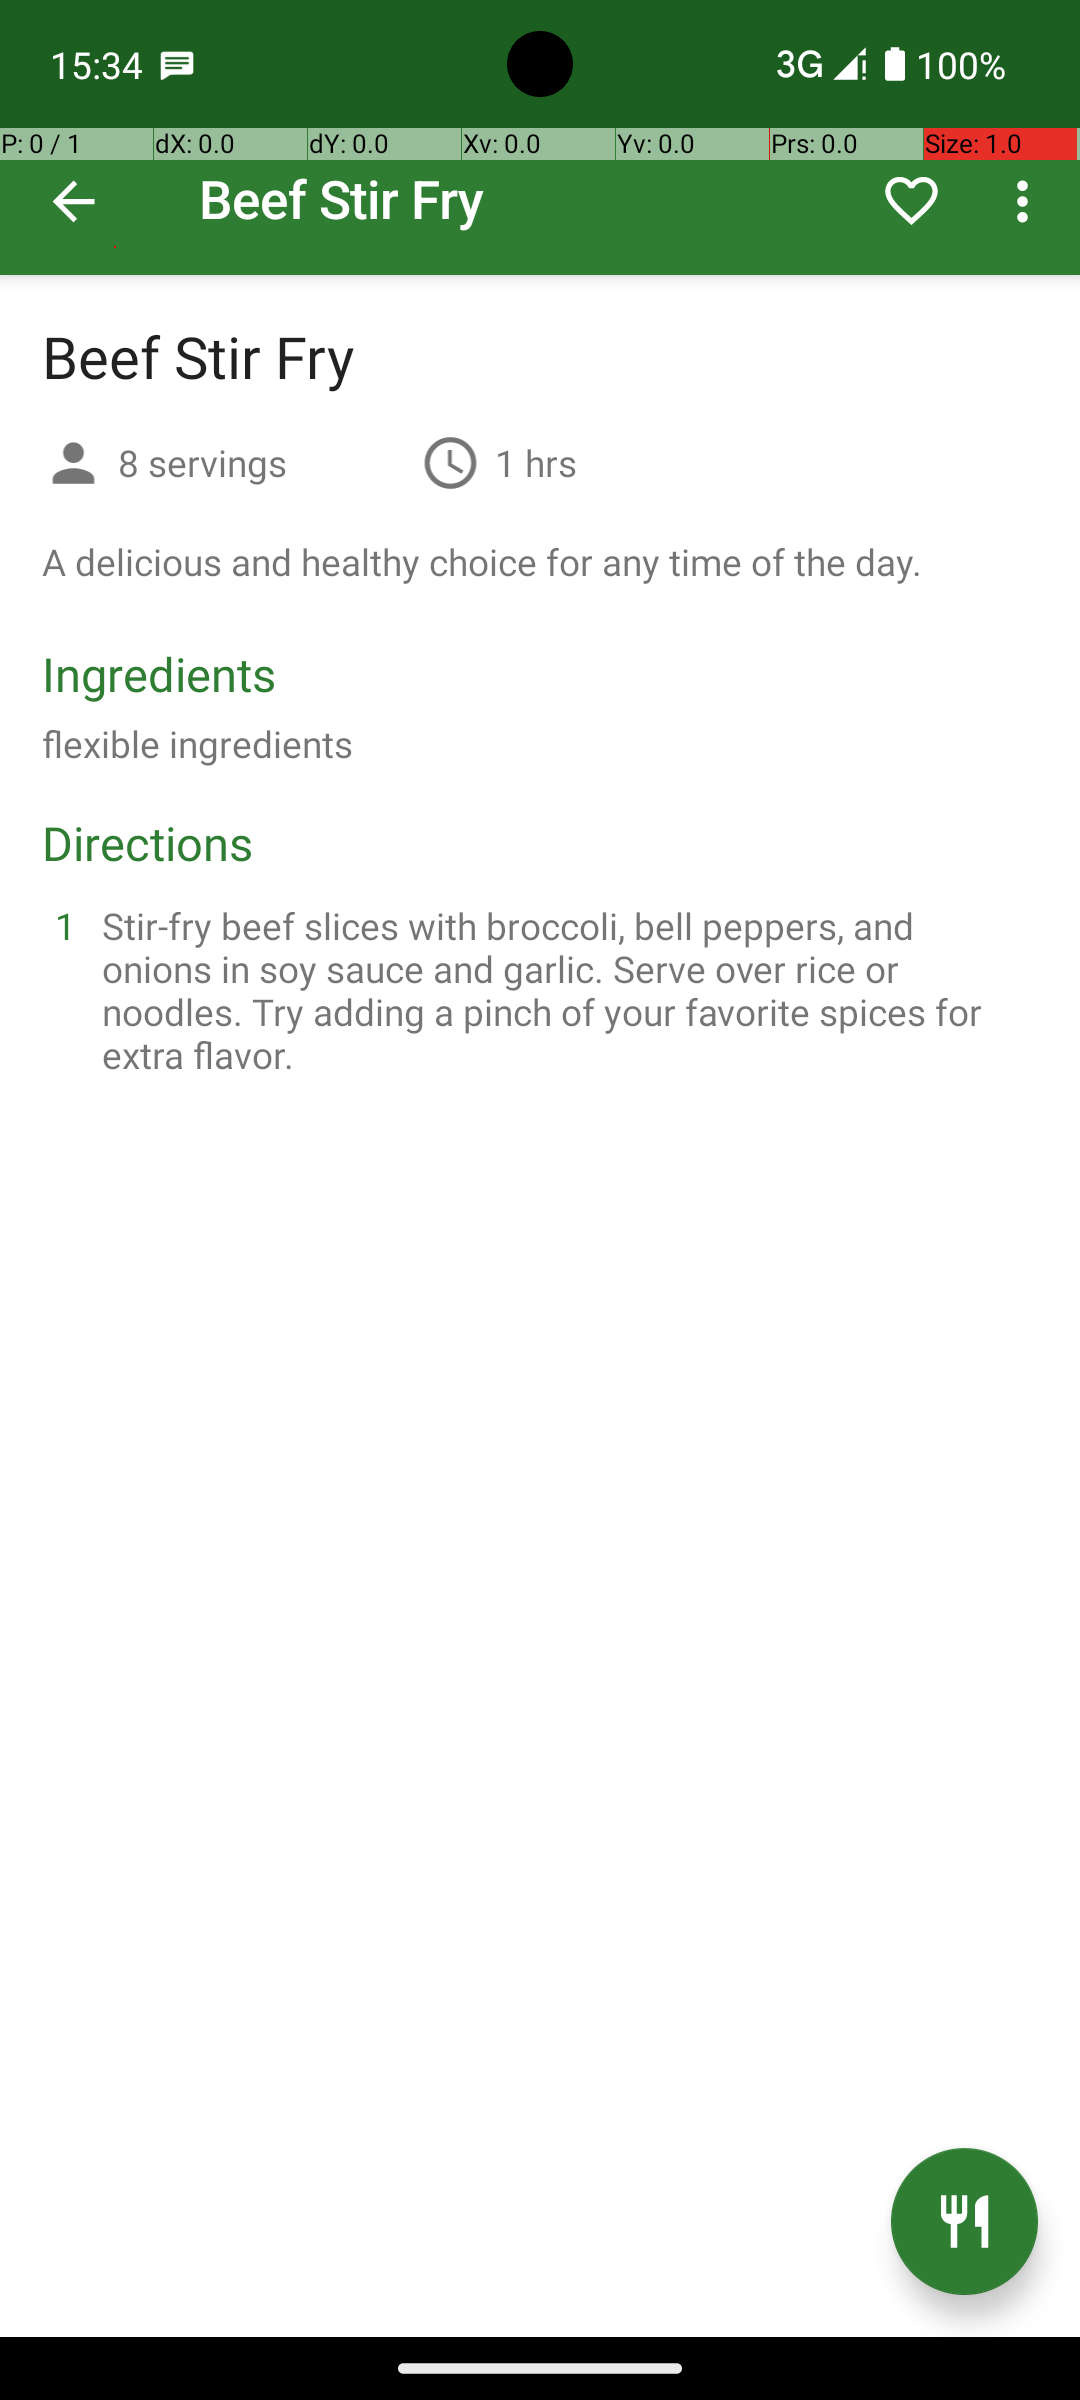 This screenshot has height=2400, width=1080. I want to click on flexible ingredients, so click(198, 744).